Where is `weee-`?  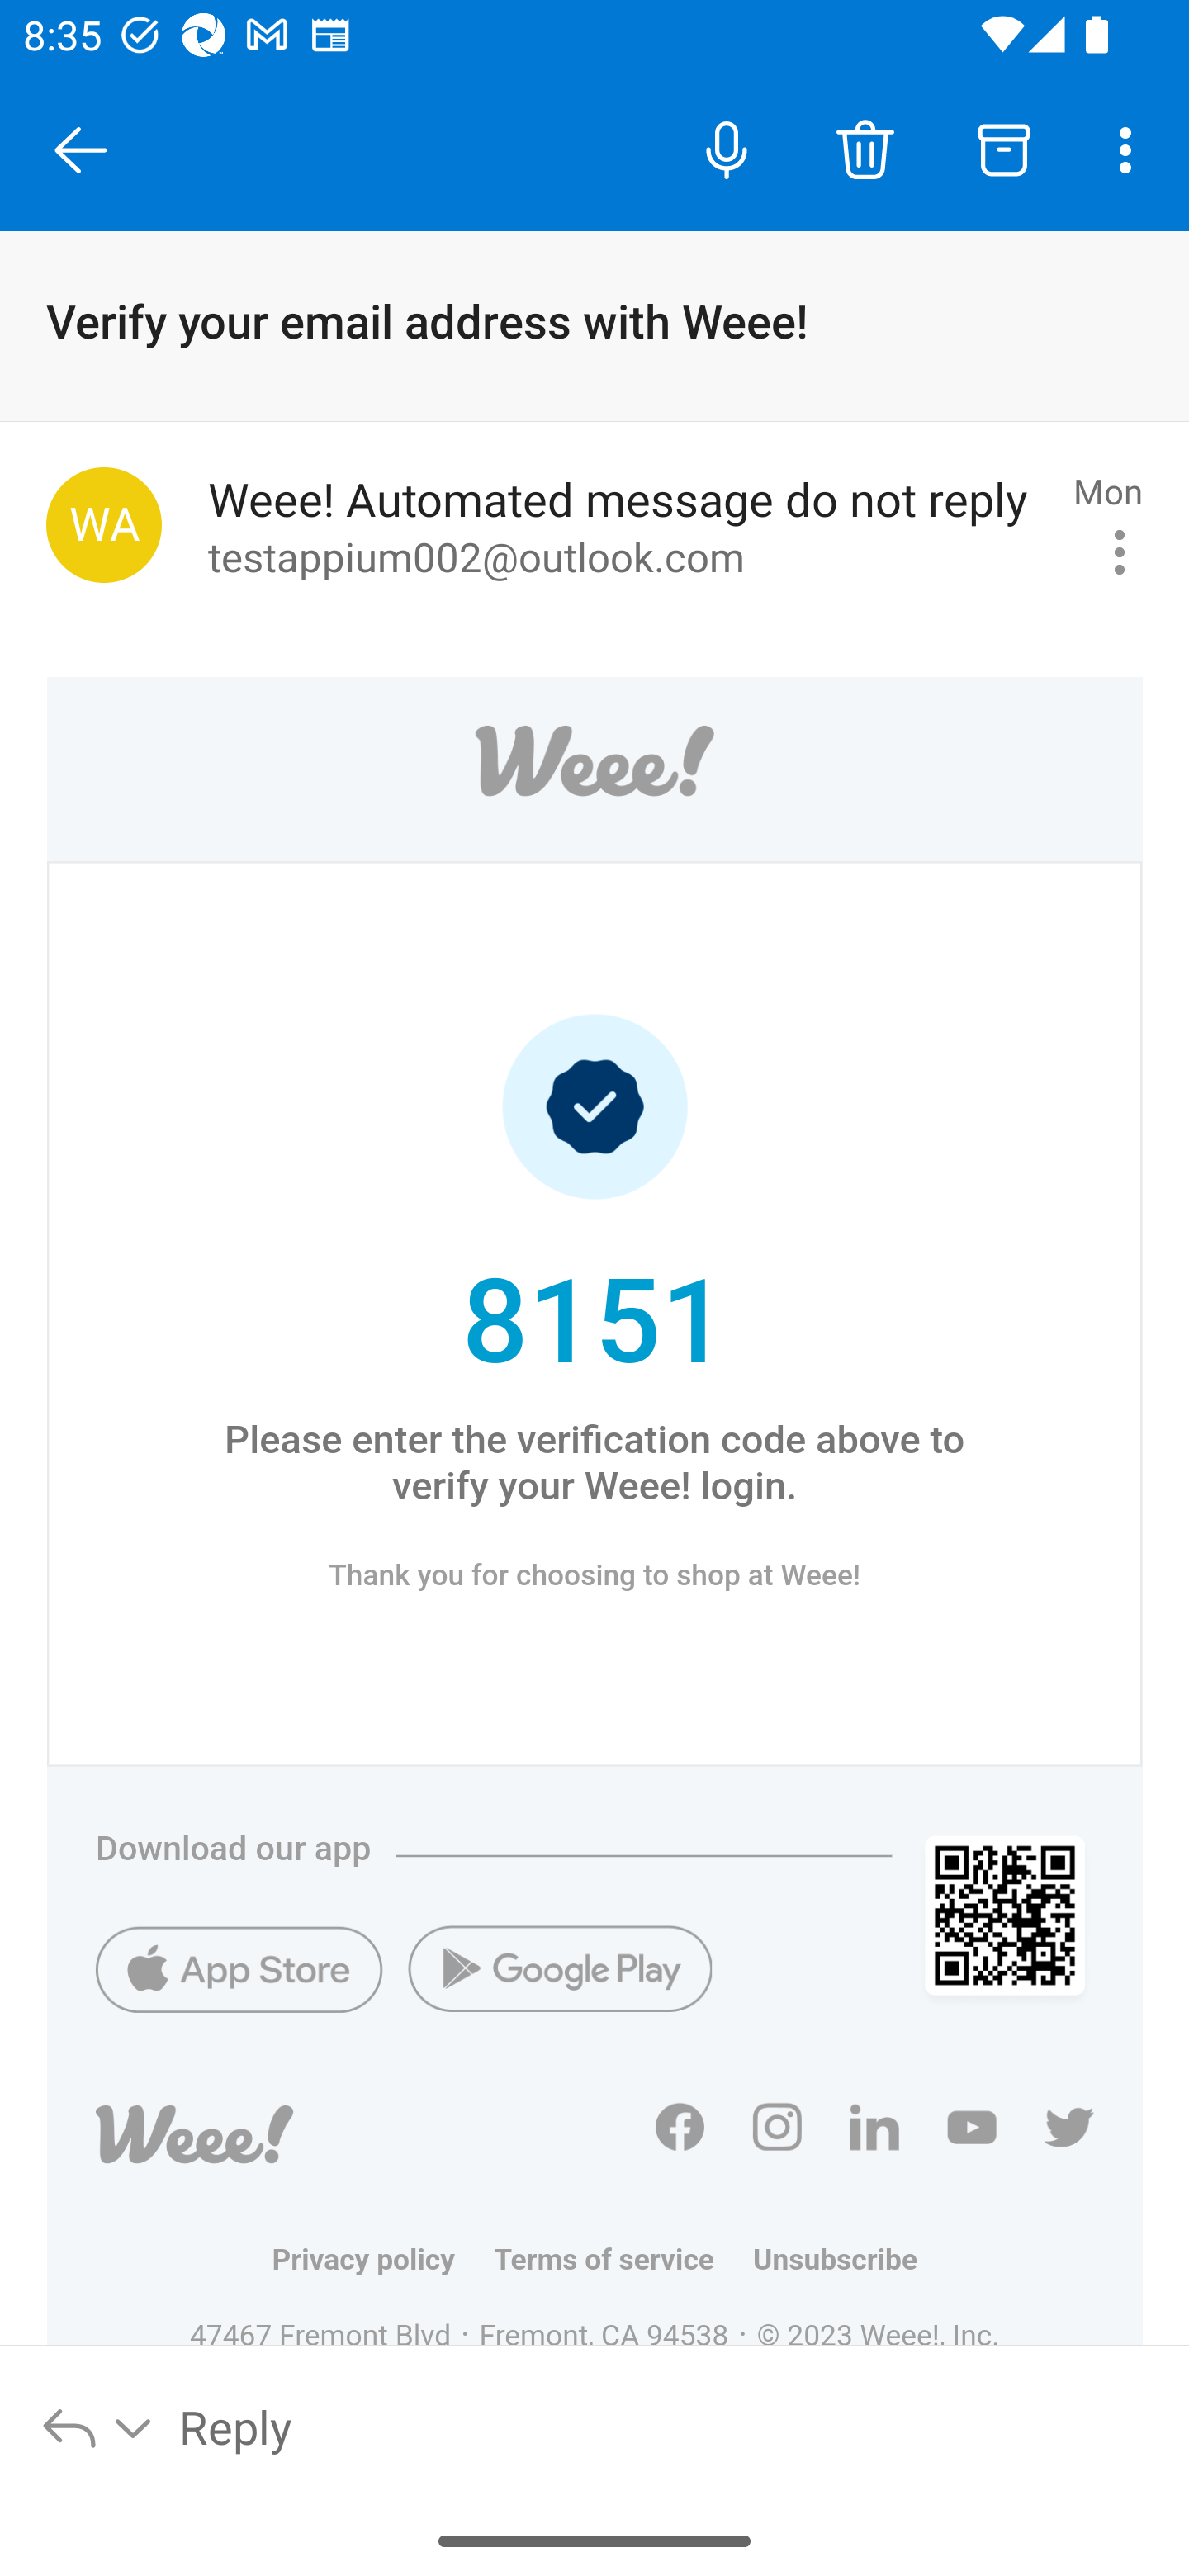 weee- is located at coordinates (898, 2130).